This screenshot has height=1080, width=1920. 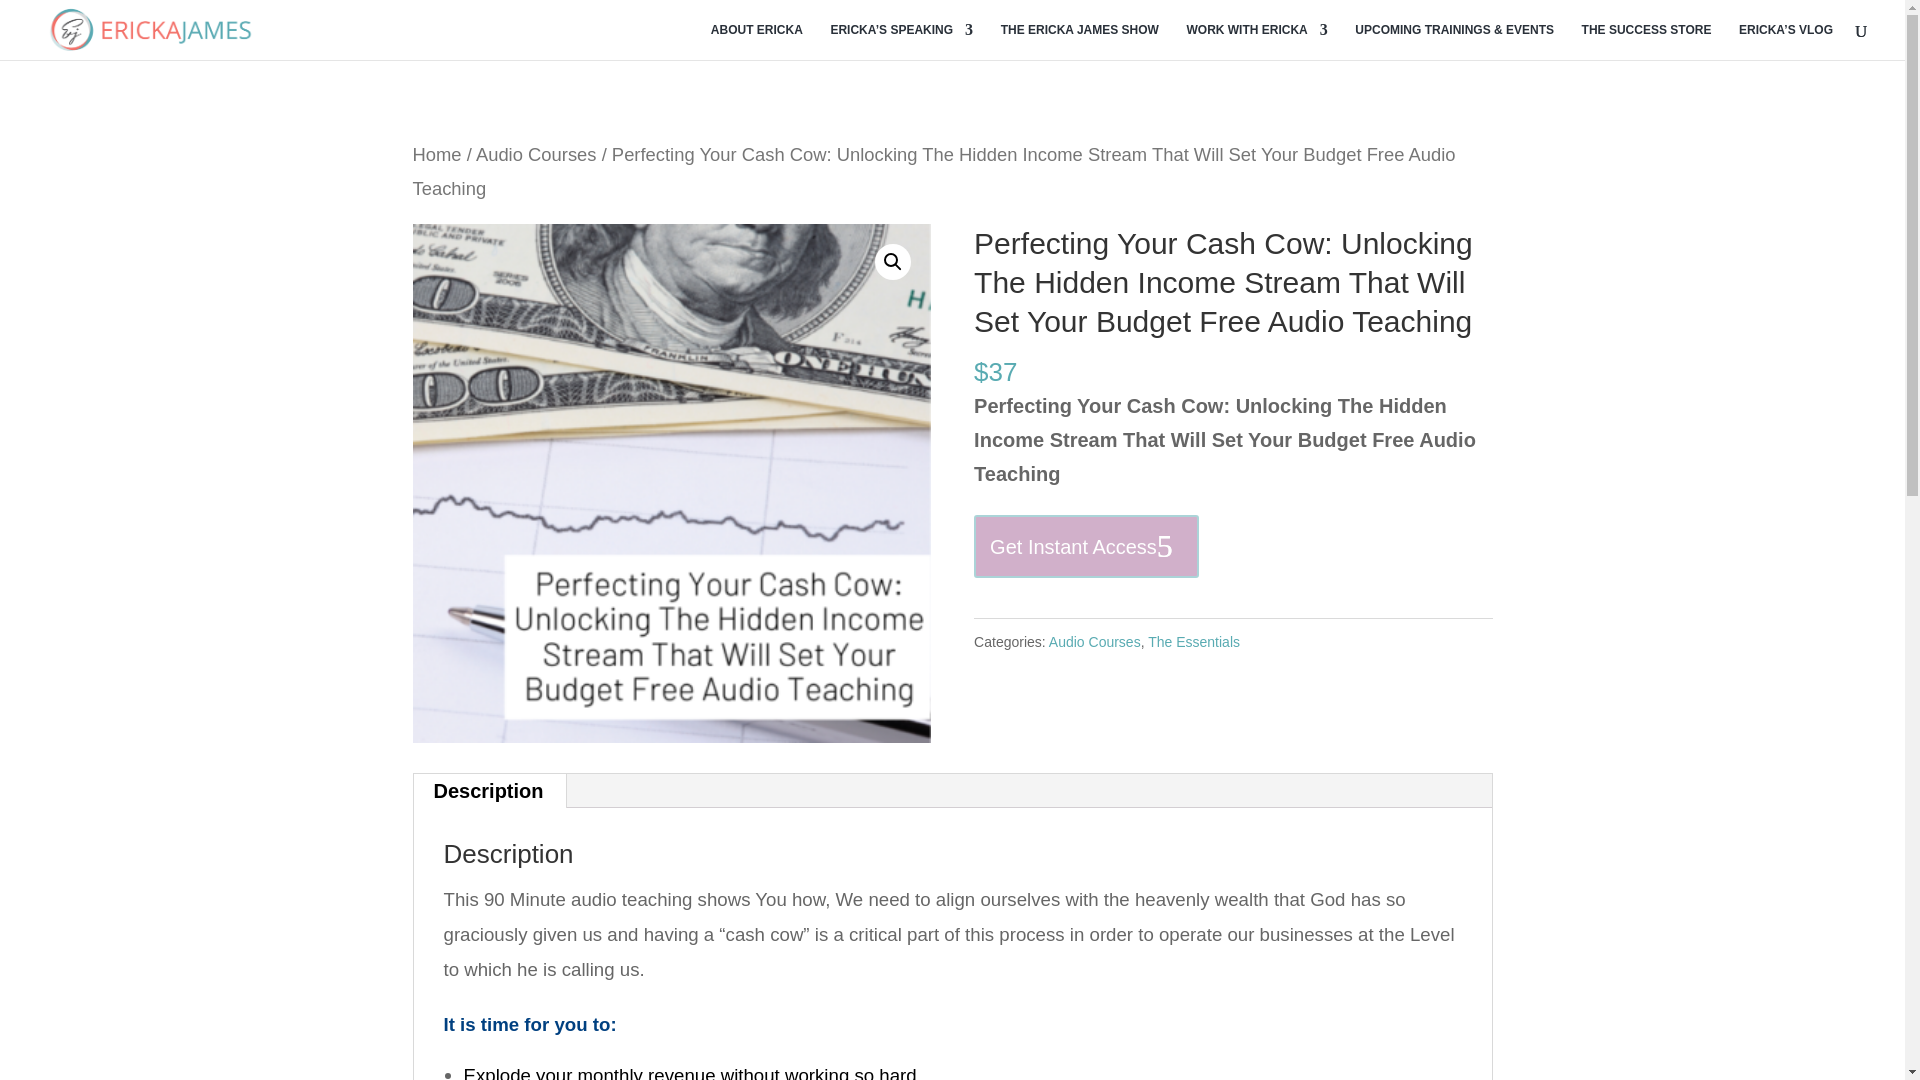 What do you see at coordinates (756, 41) in the screenshot?
I see `ABOUT ERICKA` at bounding box center [756, 41].